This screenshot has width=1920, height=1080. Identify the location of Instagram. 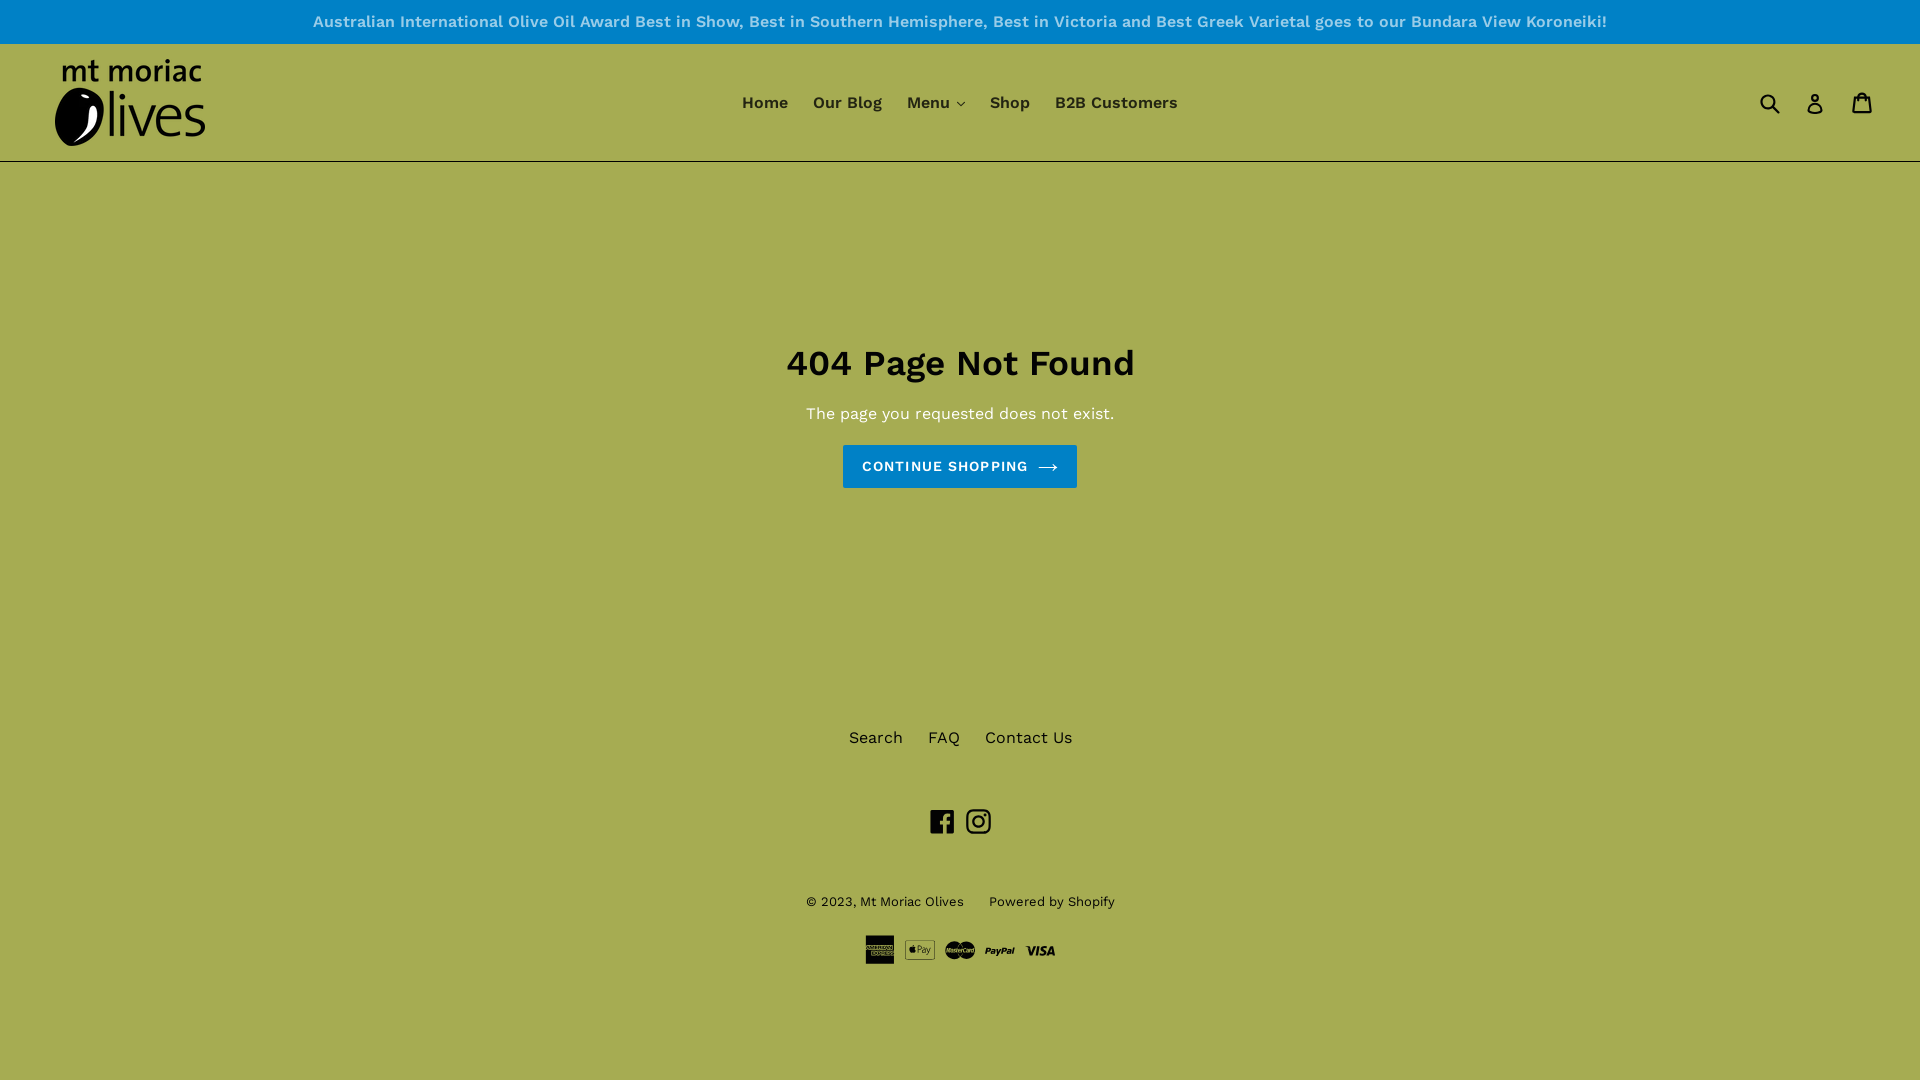
(978, 821).